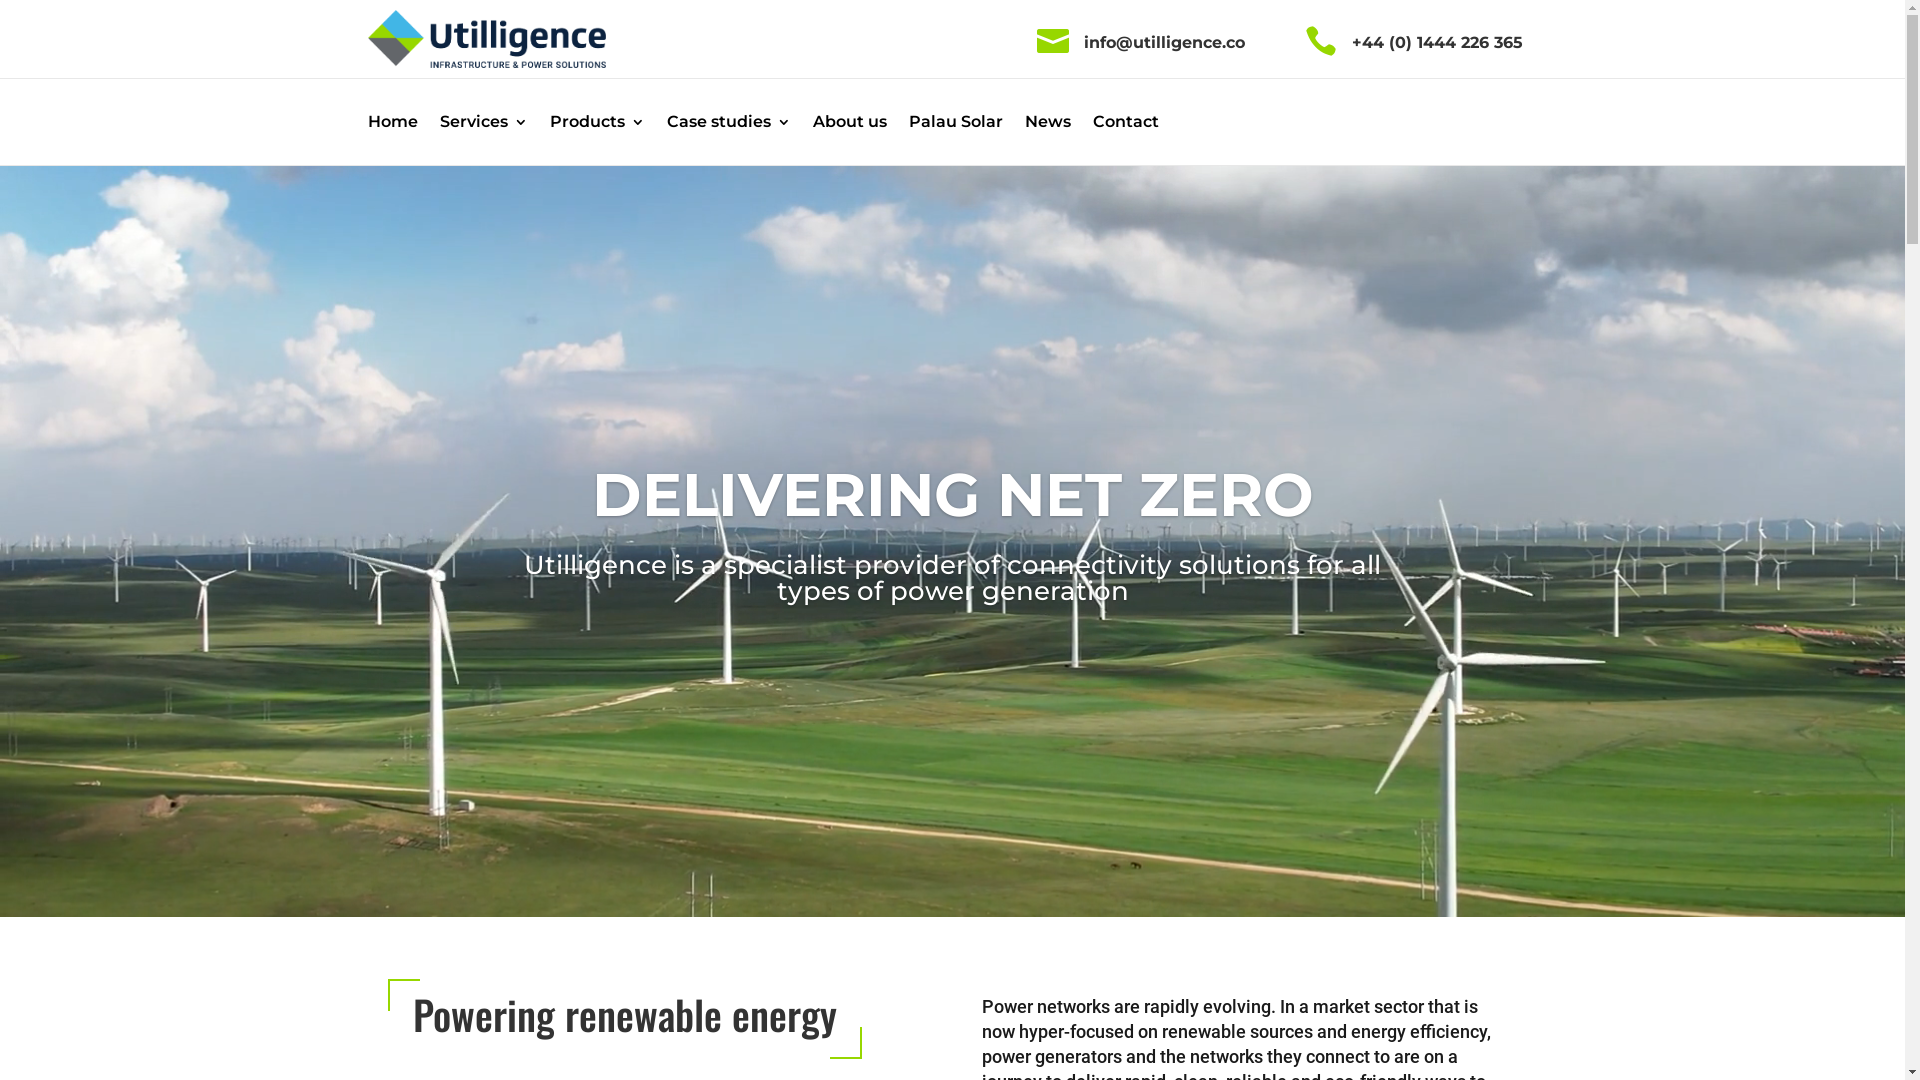 The image size is (1920, 1080). I want to click on Products, so click(598, 126).